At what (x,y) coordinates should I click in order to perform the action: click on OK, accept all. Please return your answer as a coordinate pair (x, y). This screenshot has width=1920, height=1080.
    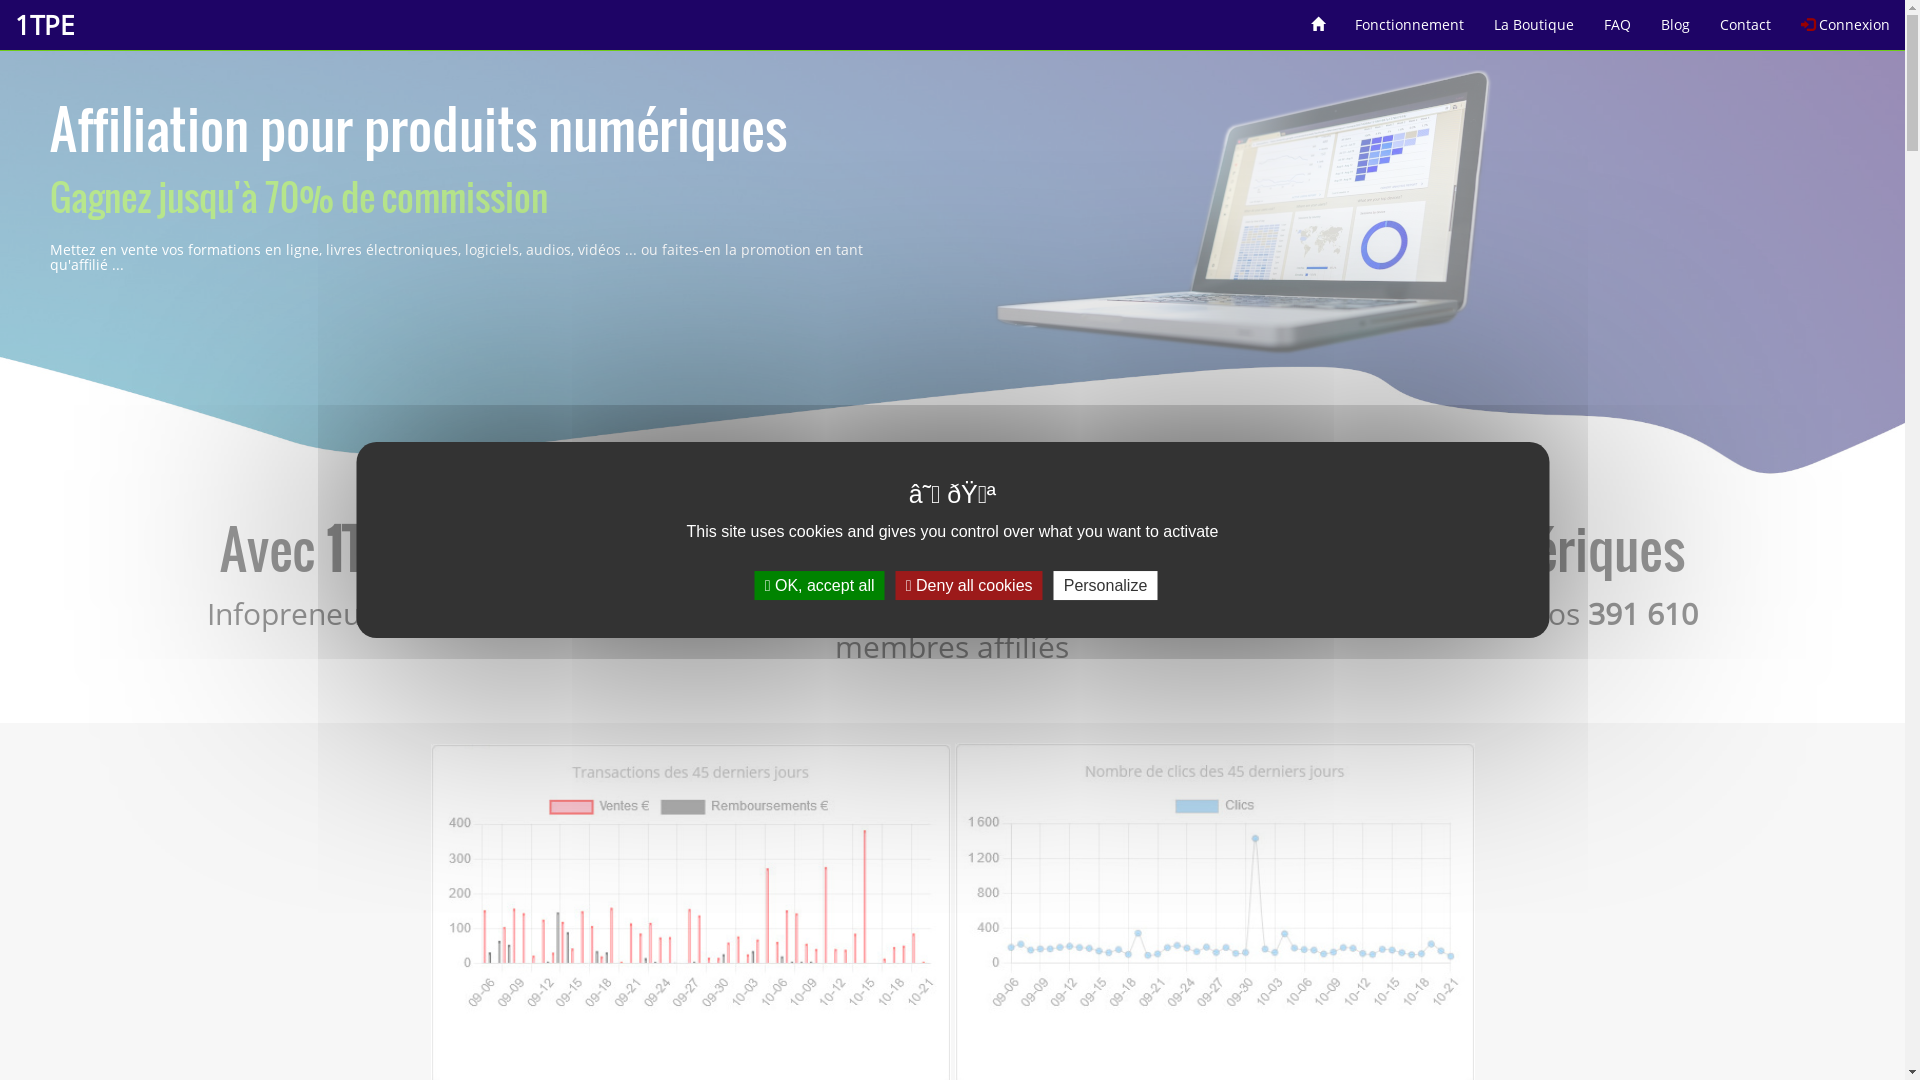
    Looking at the image, I should click on (820, 586).